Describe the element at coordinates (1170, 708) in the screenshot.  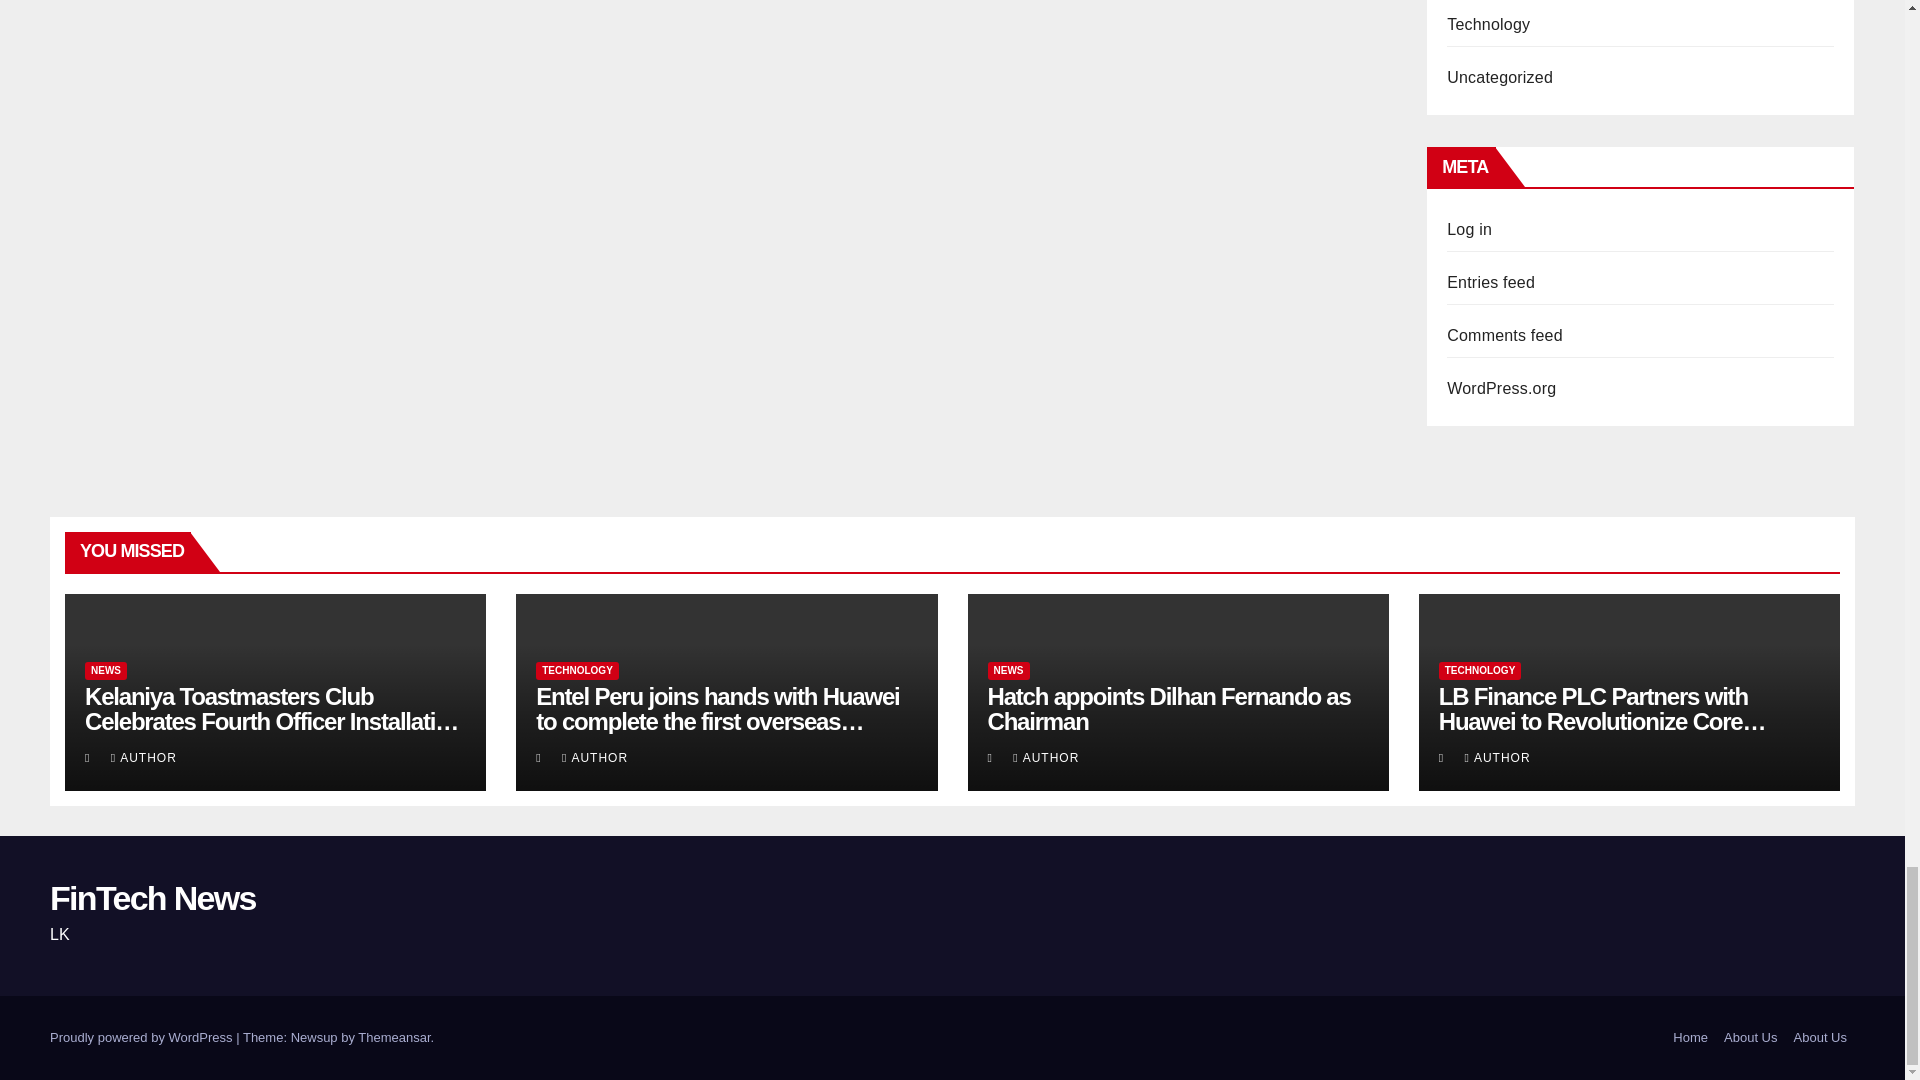
I see `Permalink to: Hatch appoints Dilhan Fernando as Chairman` at that location.